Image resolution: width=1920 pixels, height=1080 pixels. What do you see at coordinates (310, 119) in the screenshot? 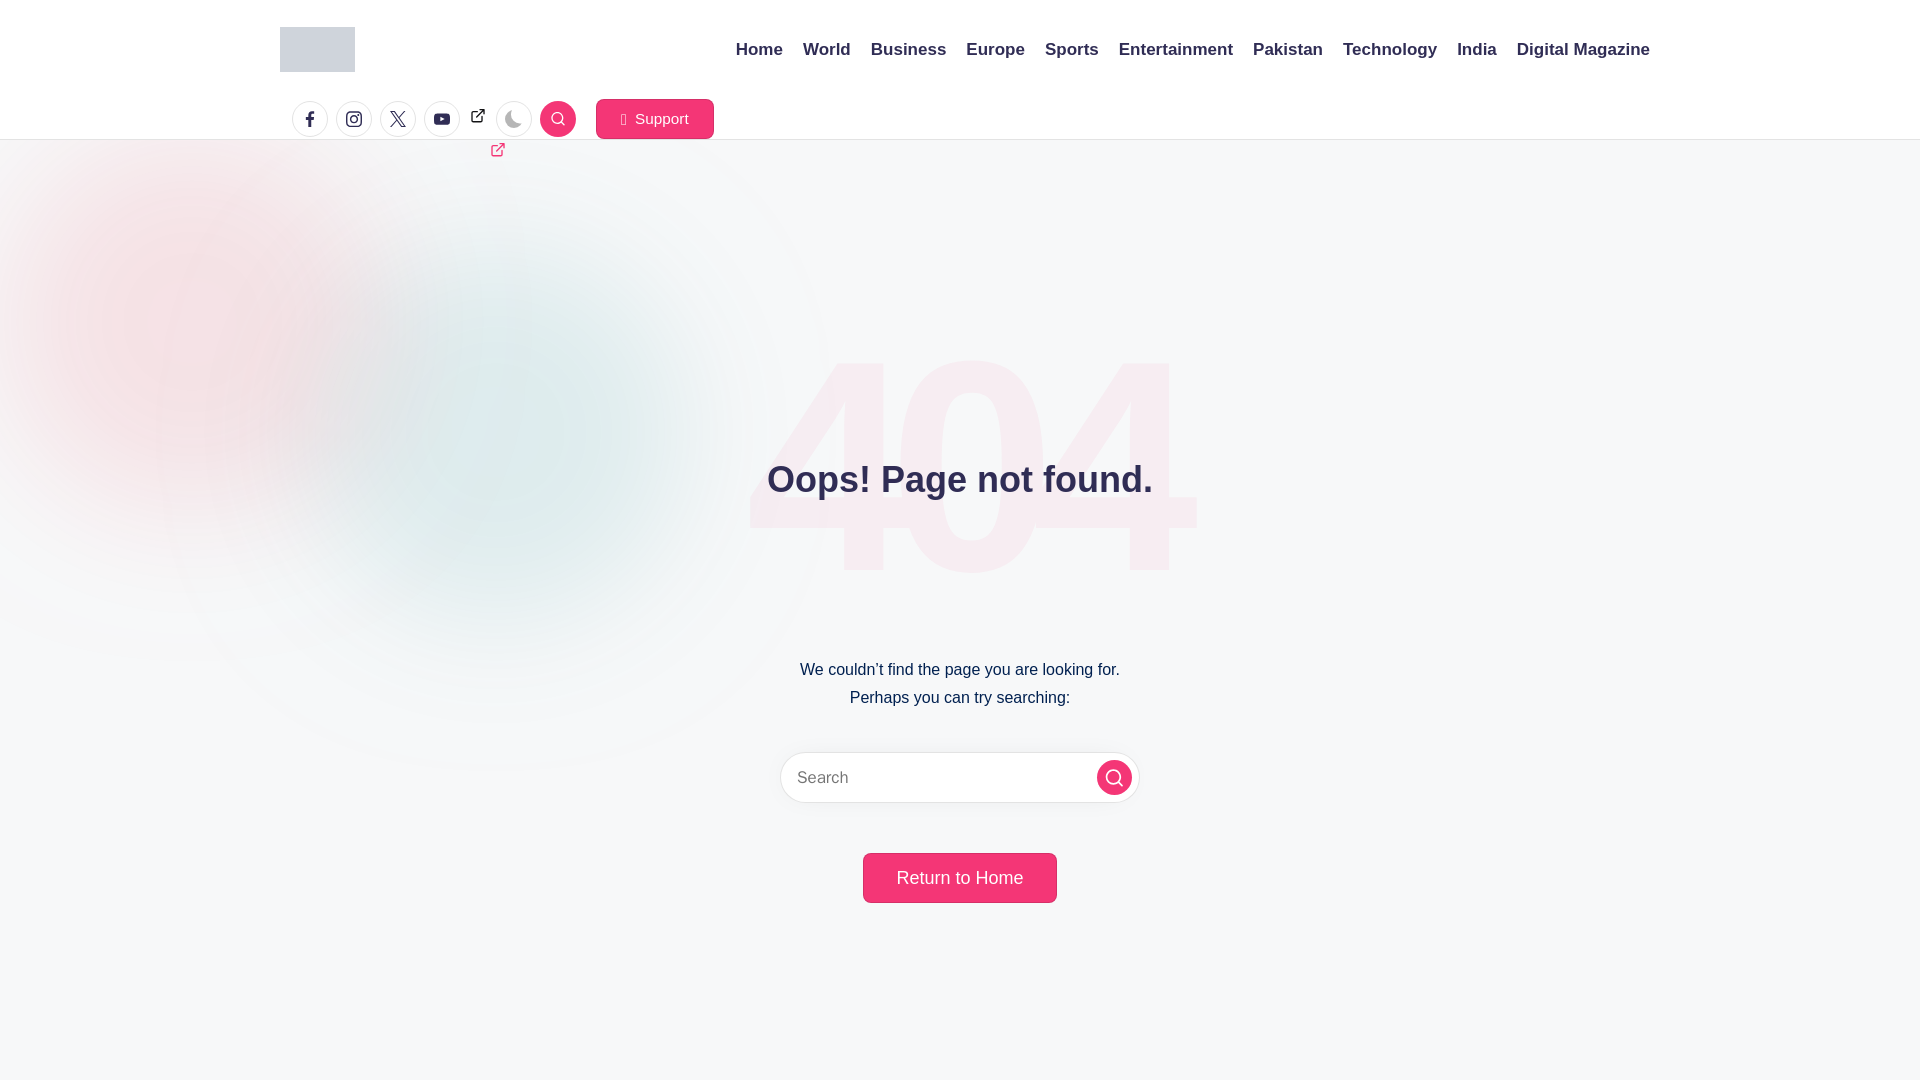
I see `Facebook` at bounding box center [310, 119].